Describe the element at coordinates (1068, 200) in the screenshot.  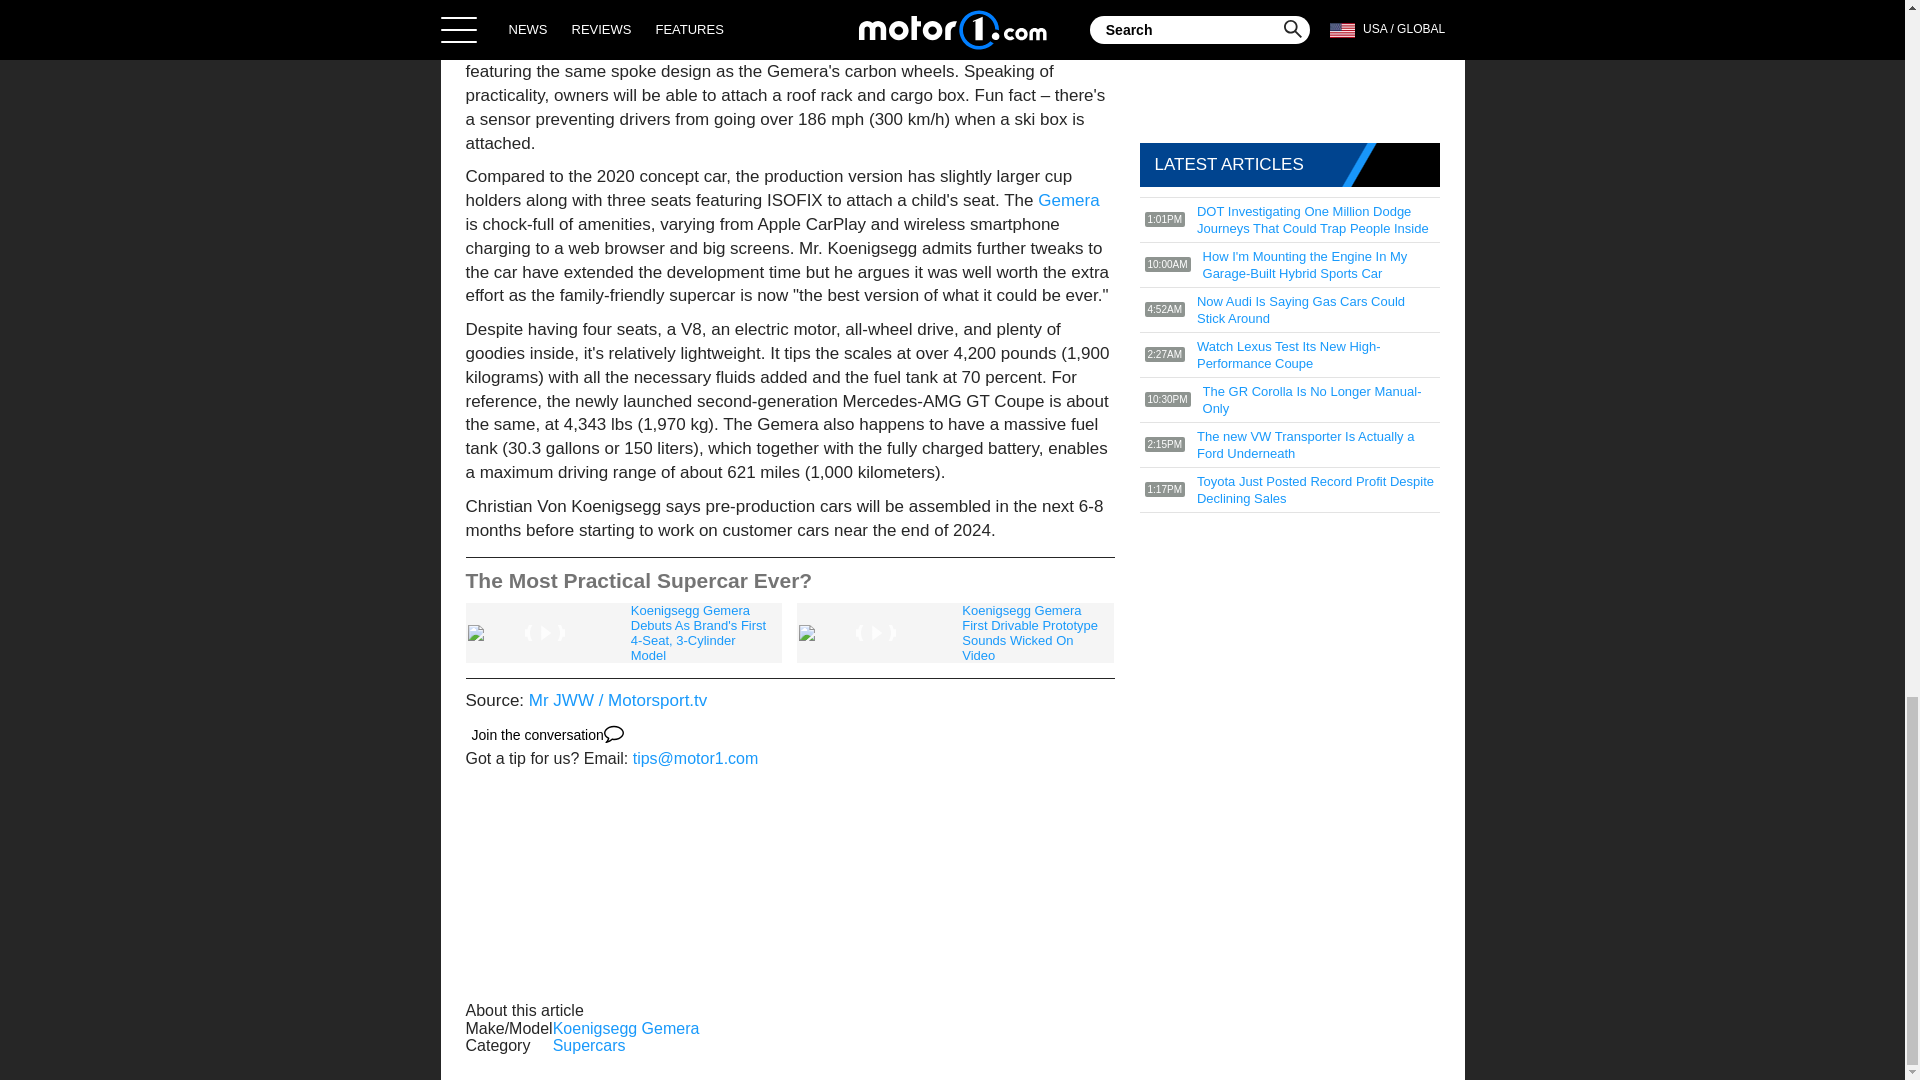
I see `Gemera` at that location.